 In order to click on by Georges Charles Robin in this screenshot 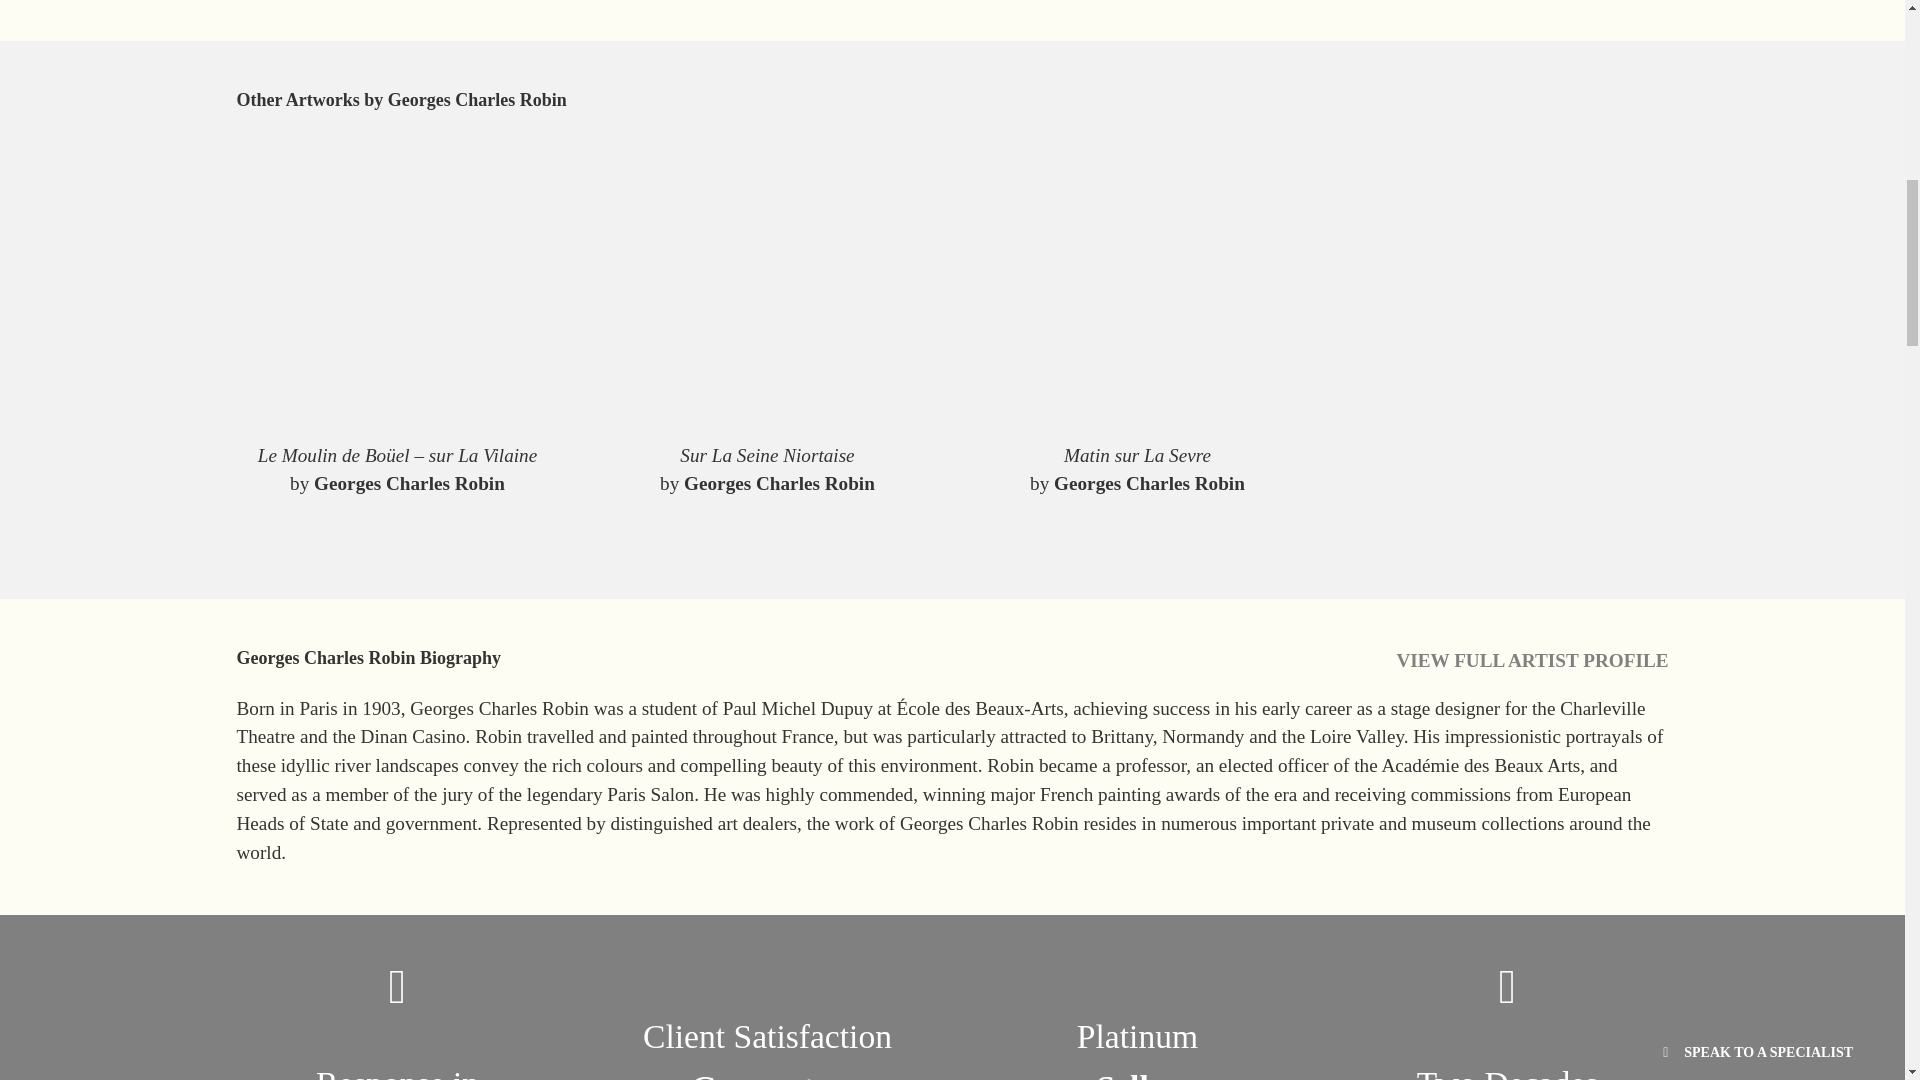, I will do `click(1136, 484)`.